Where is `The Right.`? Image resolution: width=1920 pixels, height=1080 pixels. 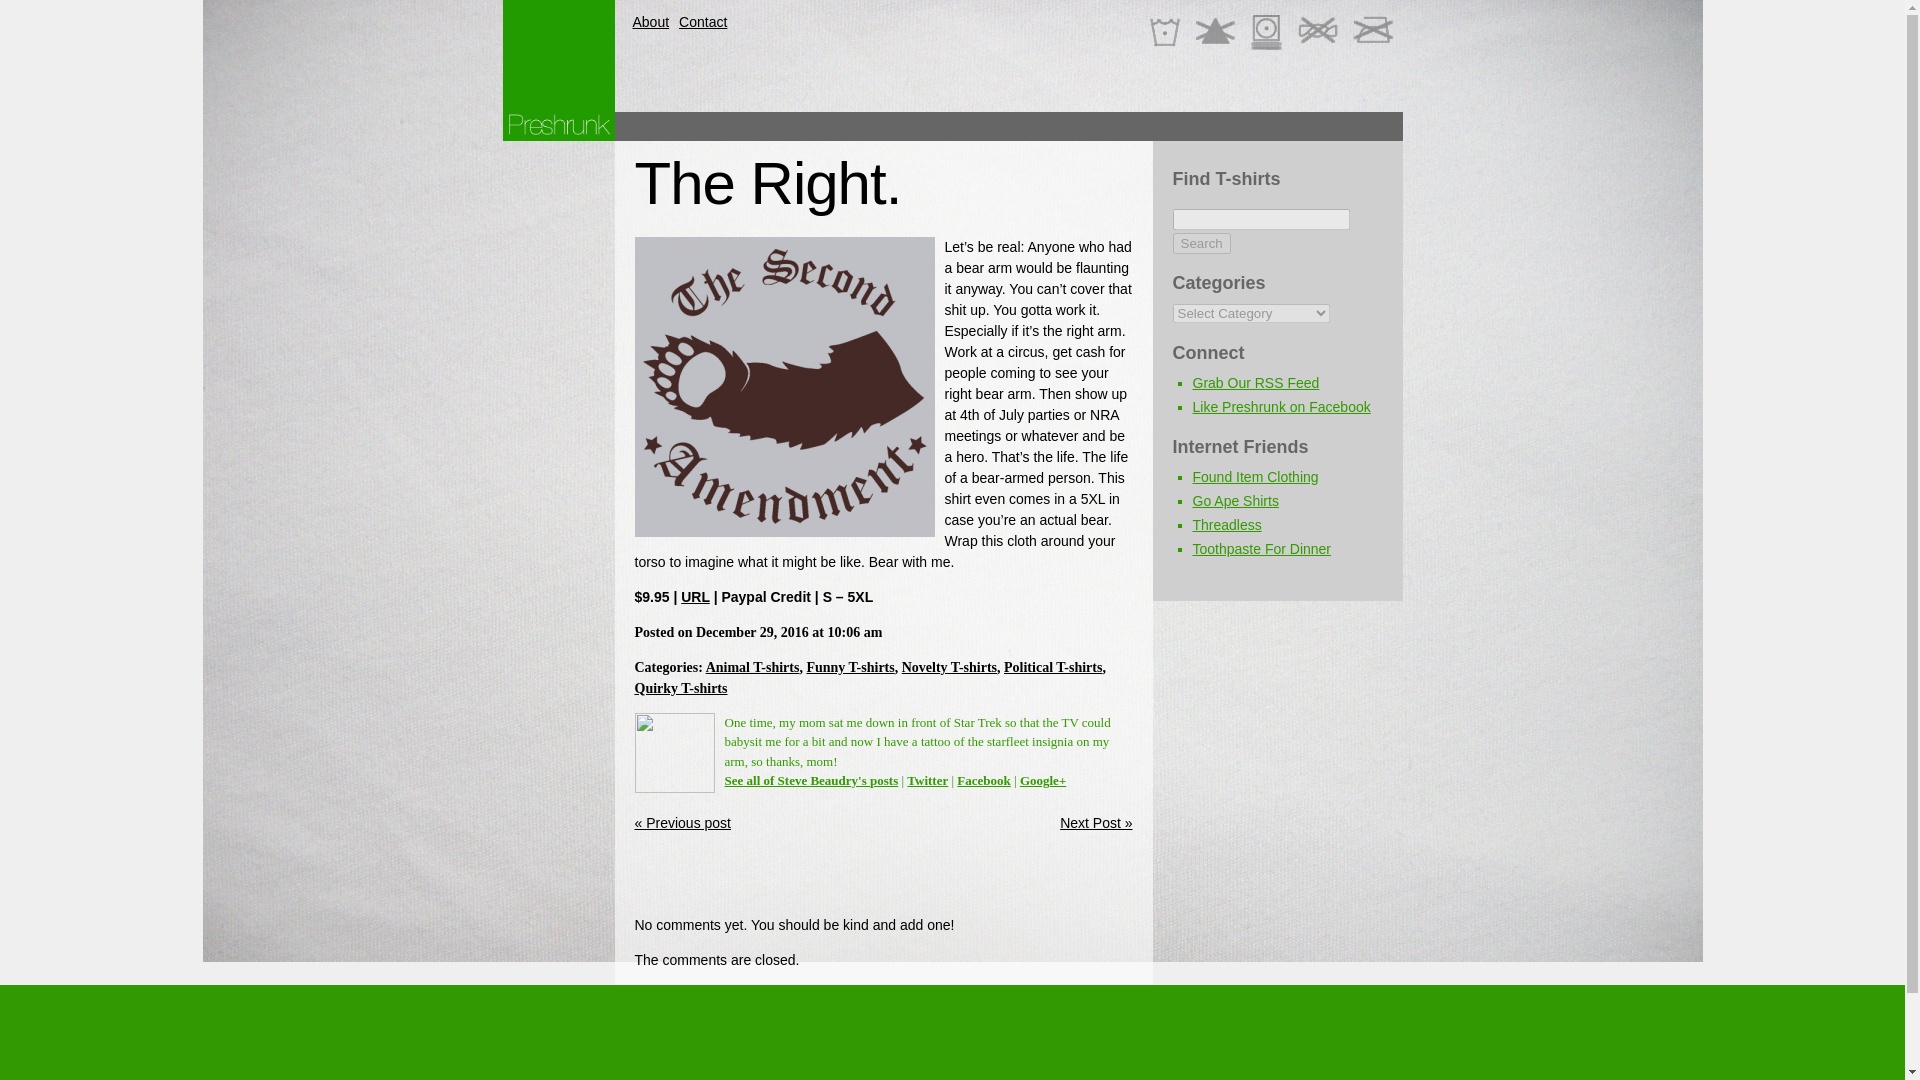 The Right. is located at coordinates (766, 184).